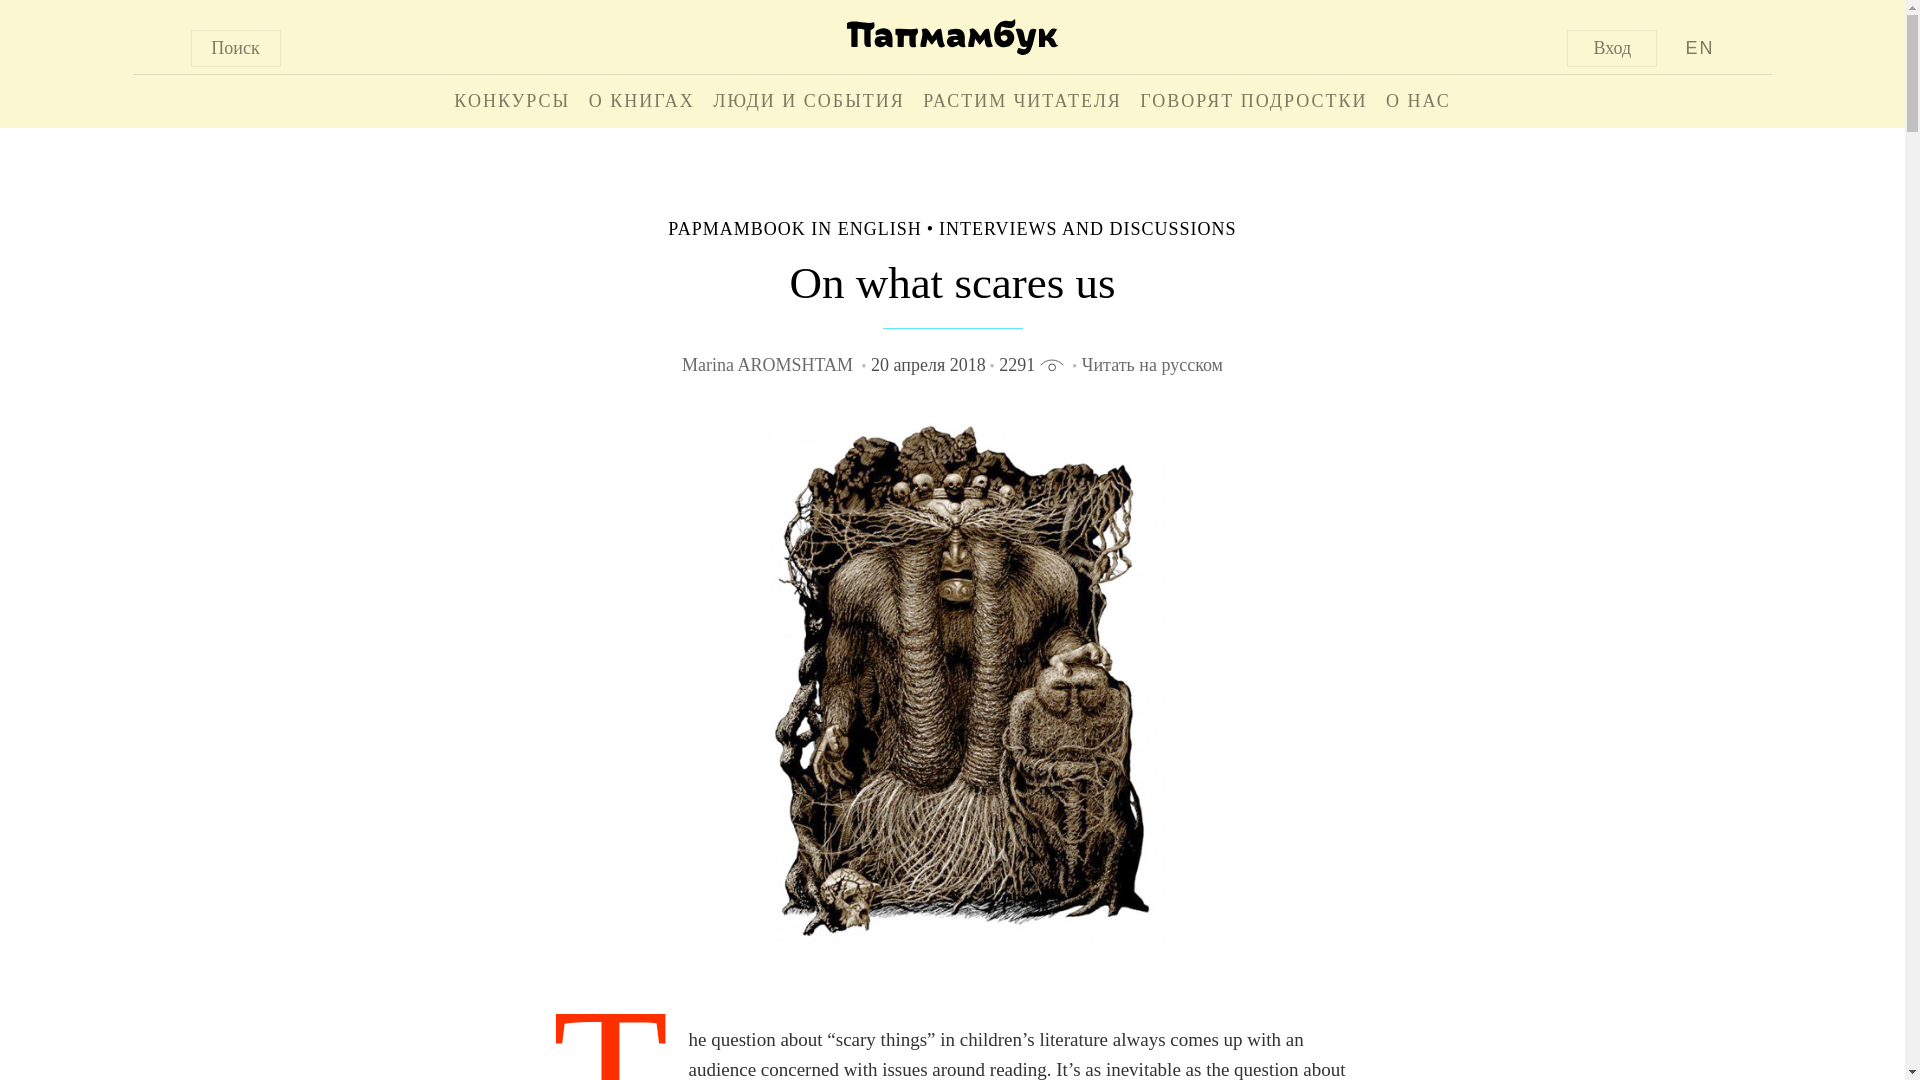 The image size is (1920, 1080). I want to click on INTERVIEWS AND DISCUSSIONS, so click(1087, 228).